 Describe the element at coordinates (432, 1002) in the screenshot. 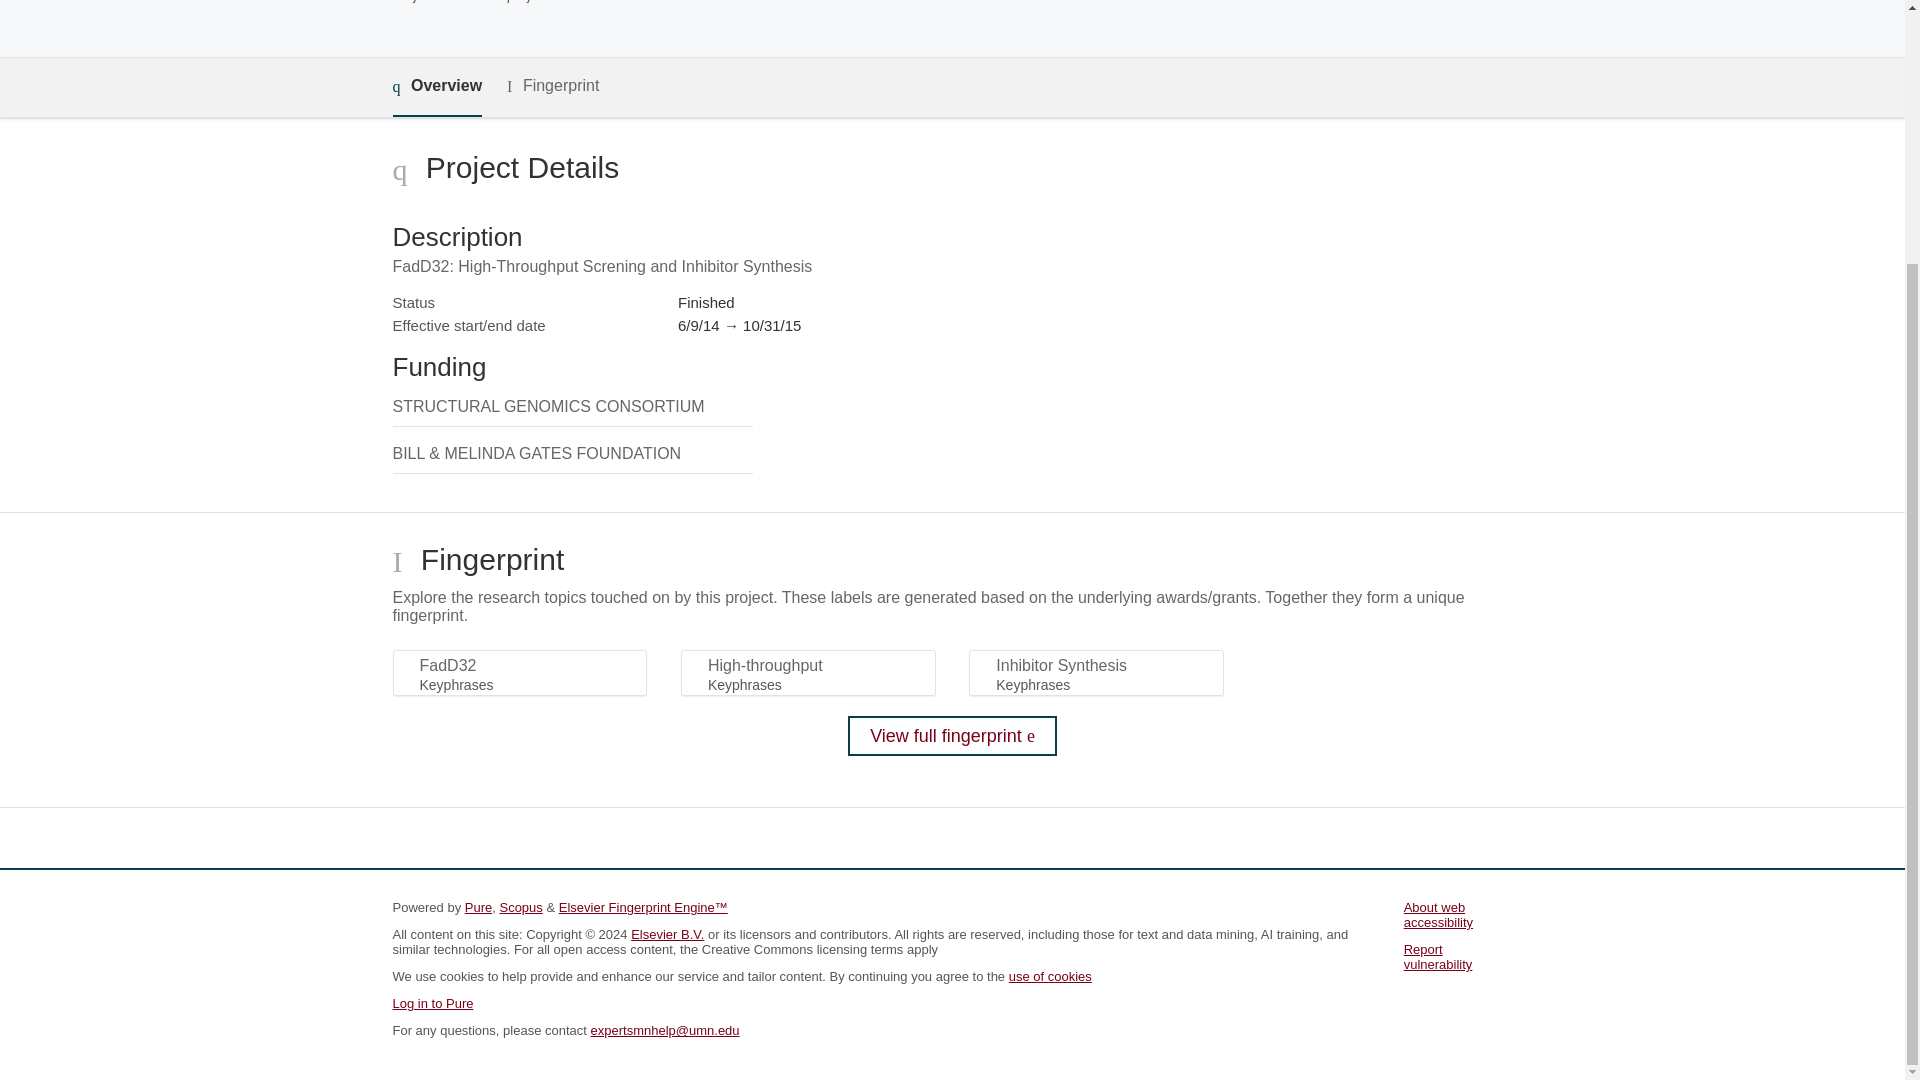

I see `Log in to Pure` at that location.